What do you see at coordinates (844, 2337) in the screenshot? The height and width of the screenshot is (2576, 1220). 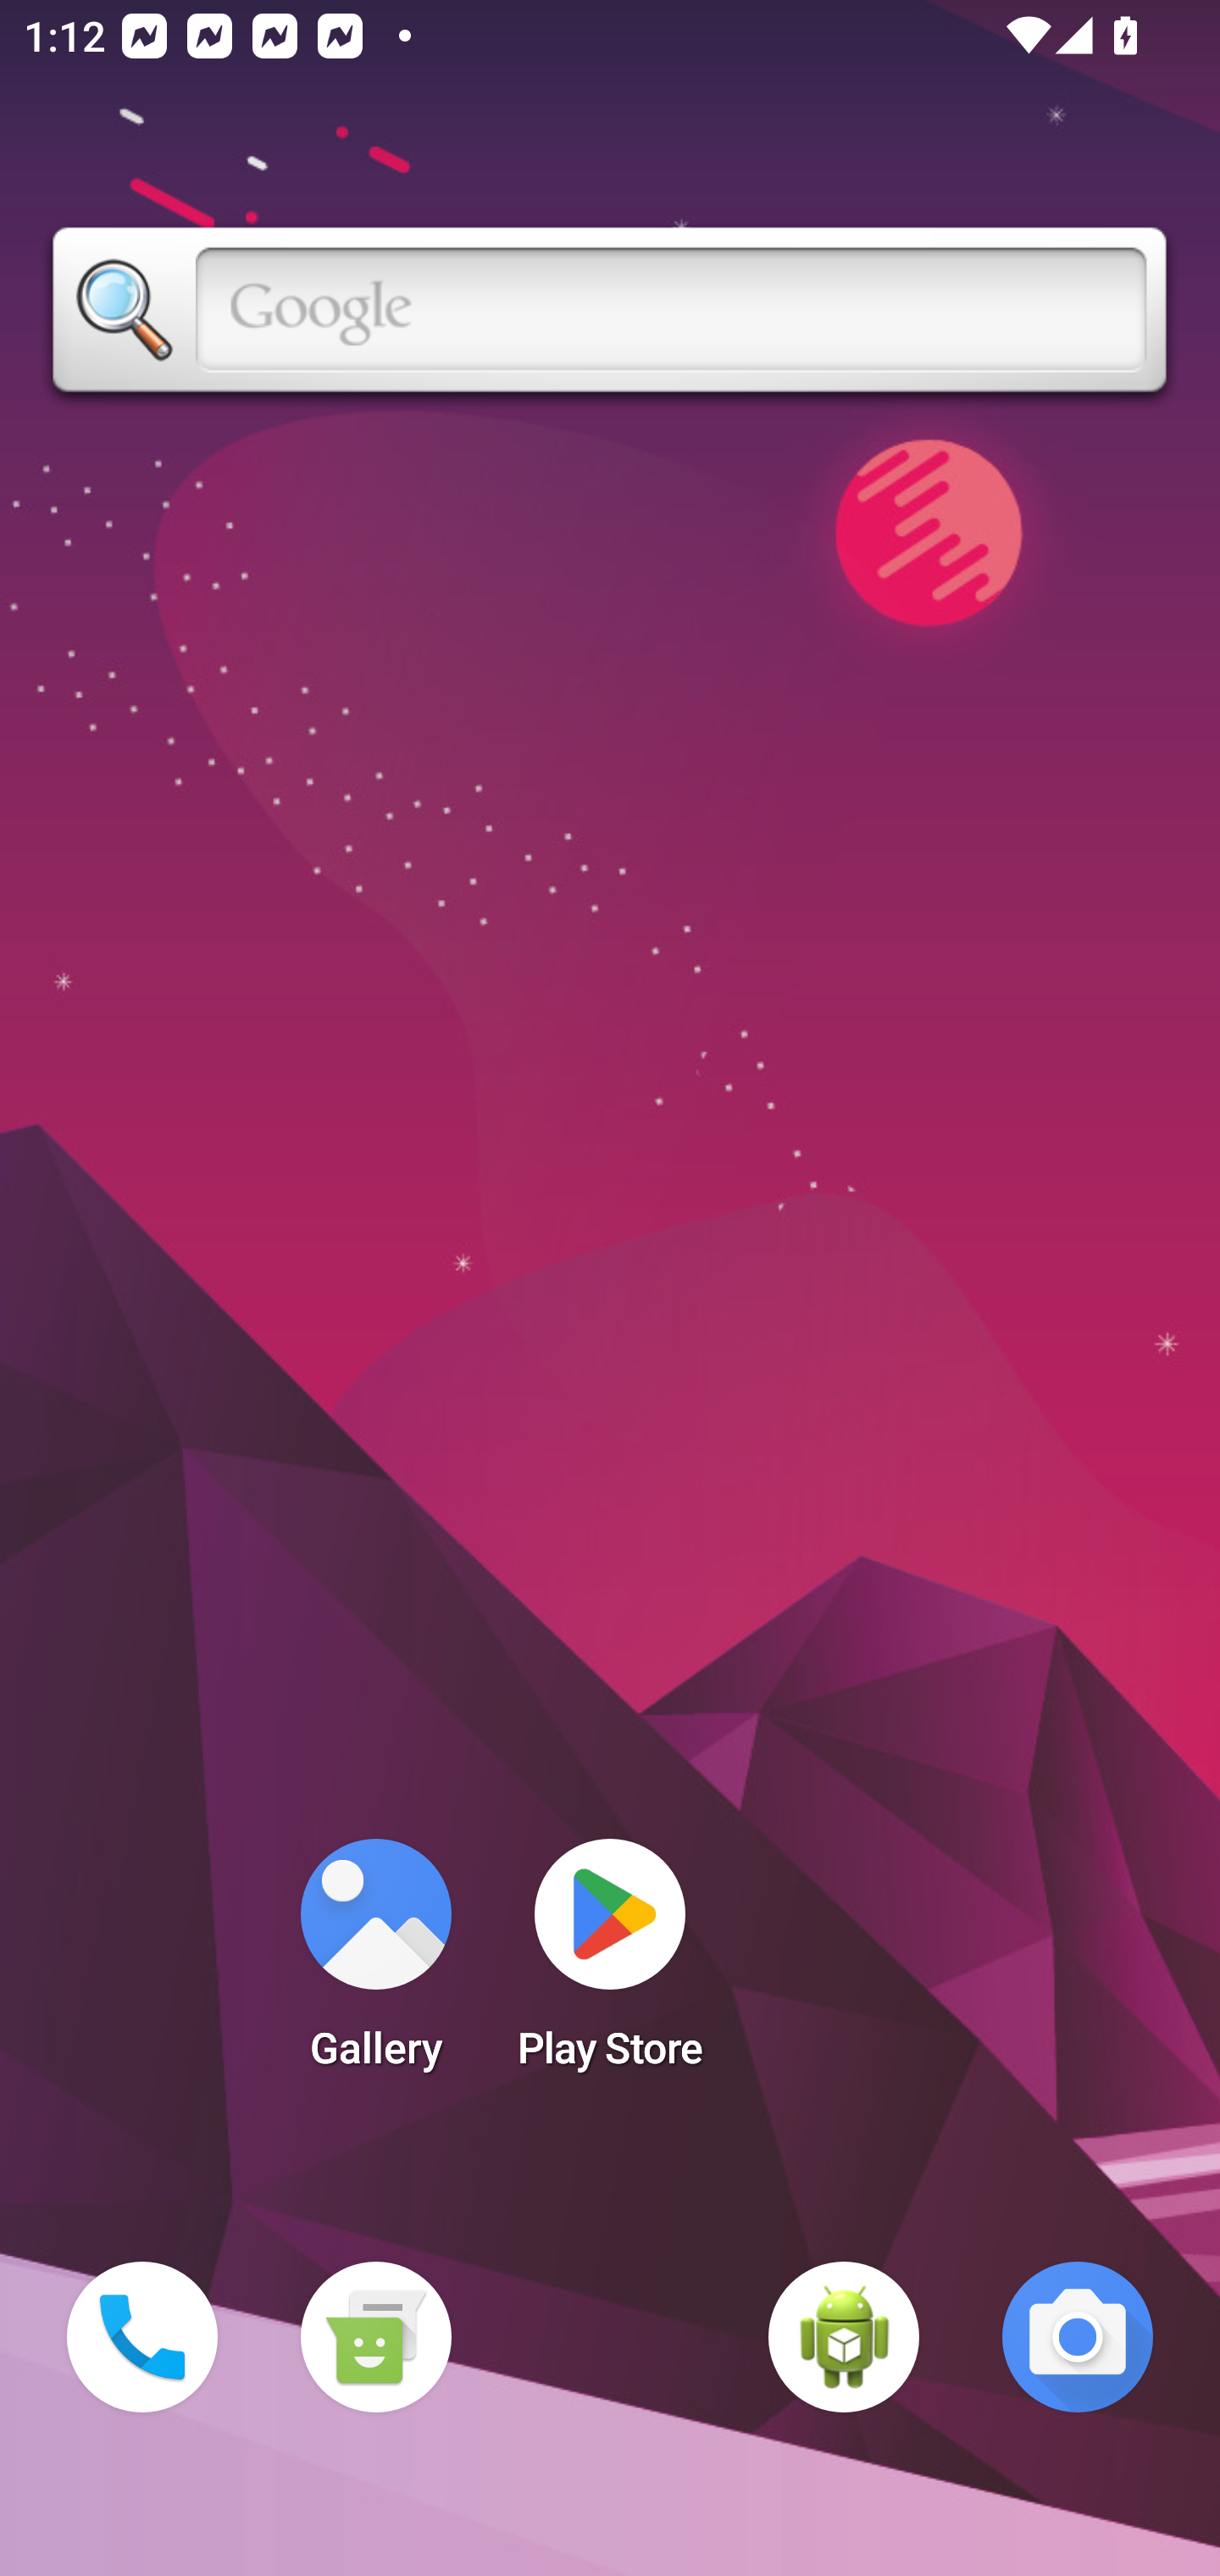 I see `WebView Browser Tester` at bounding box center [844, 2337].